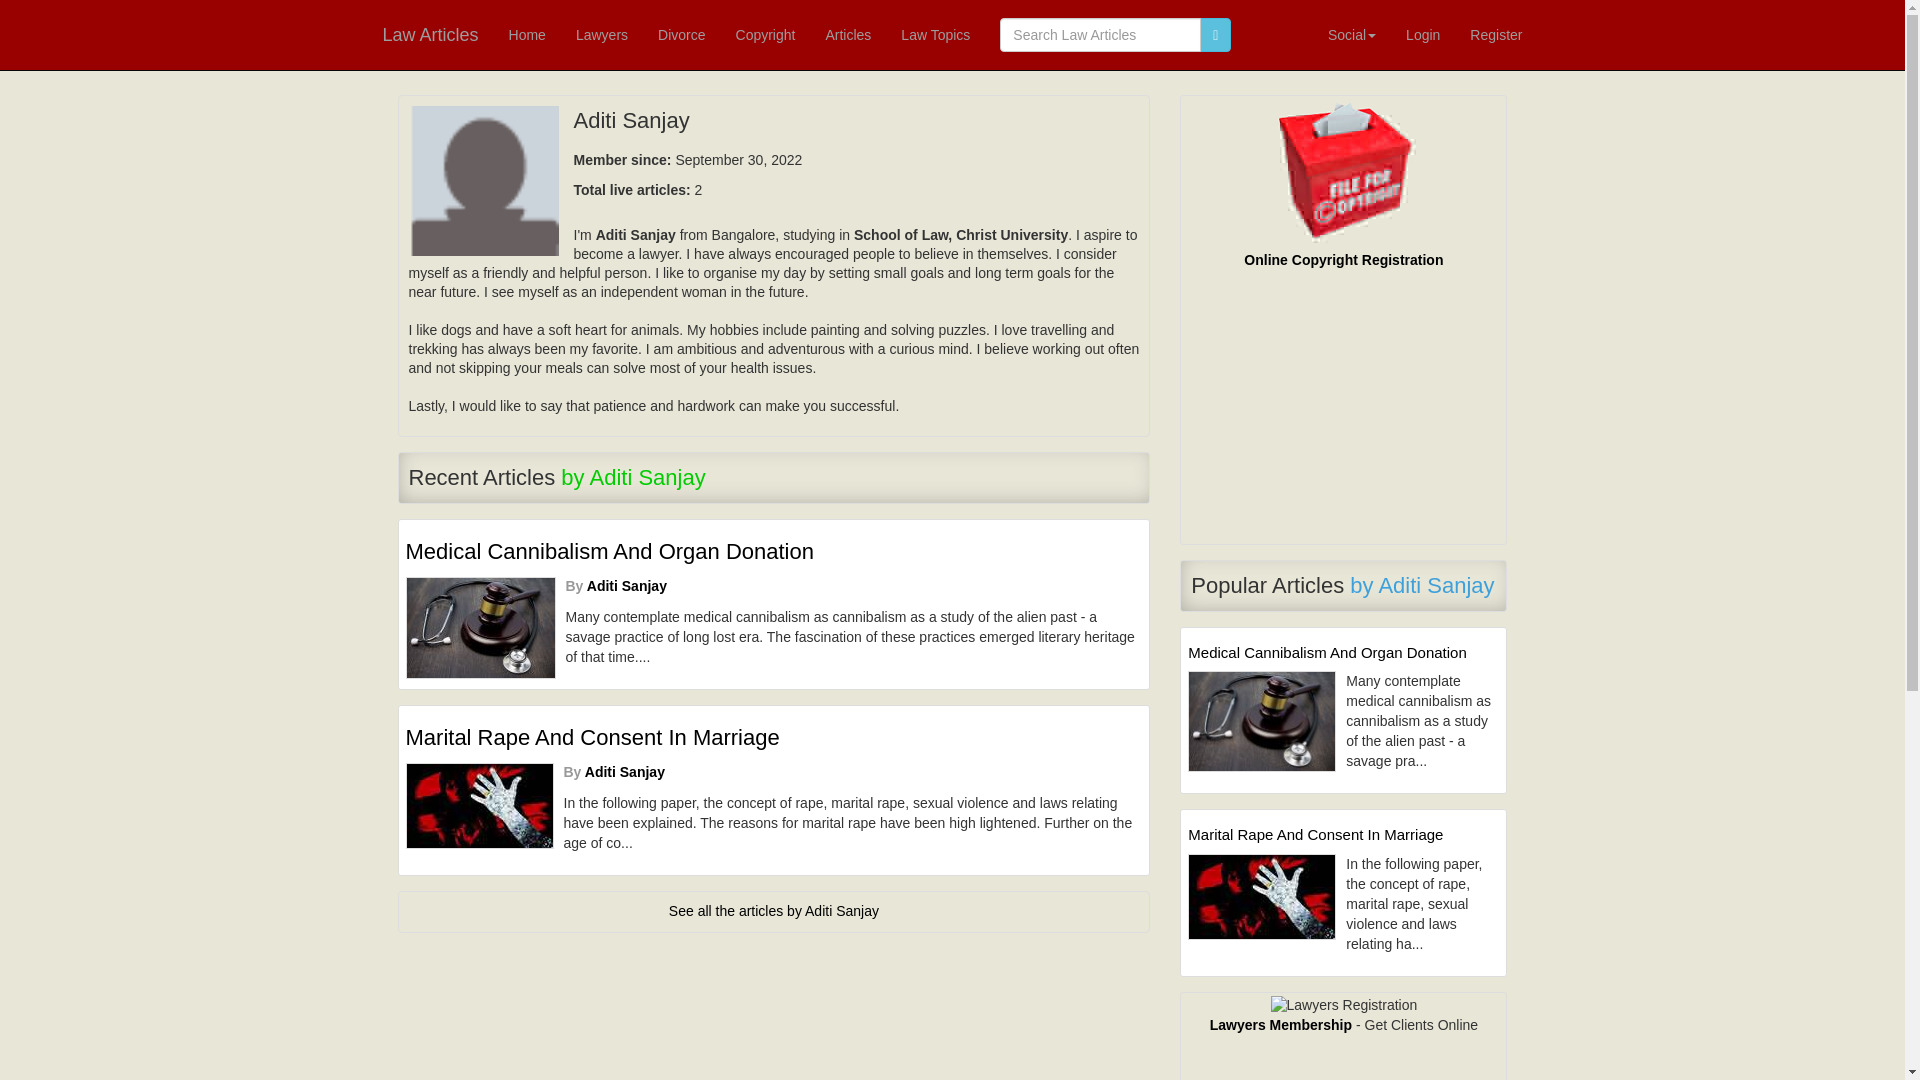 Image resolution: width=1920 pixels, height=1080 pixels. What do you see at coordinates (1344, 259) in the screenshot?
I see `Online Copyright Registration` at bounding box center [1344, 259].